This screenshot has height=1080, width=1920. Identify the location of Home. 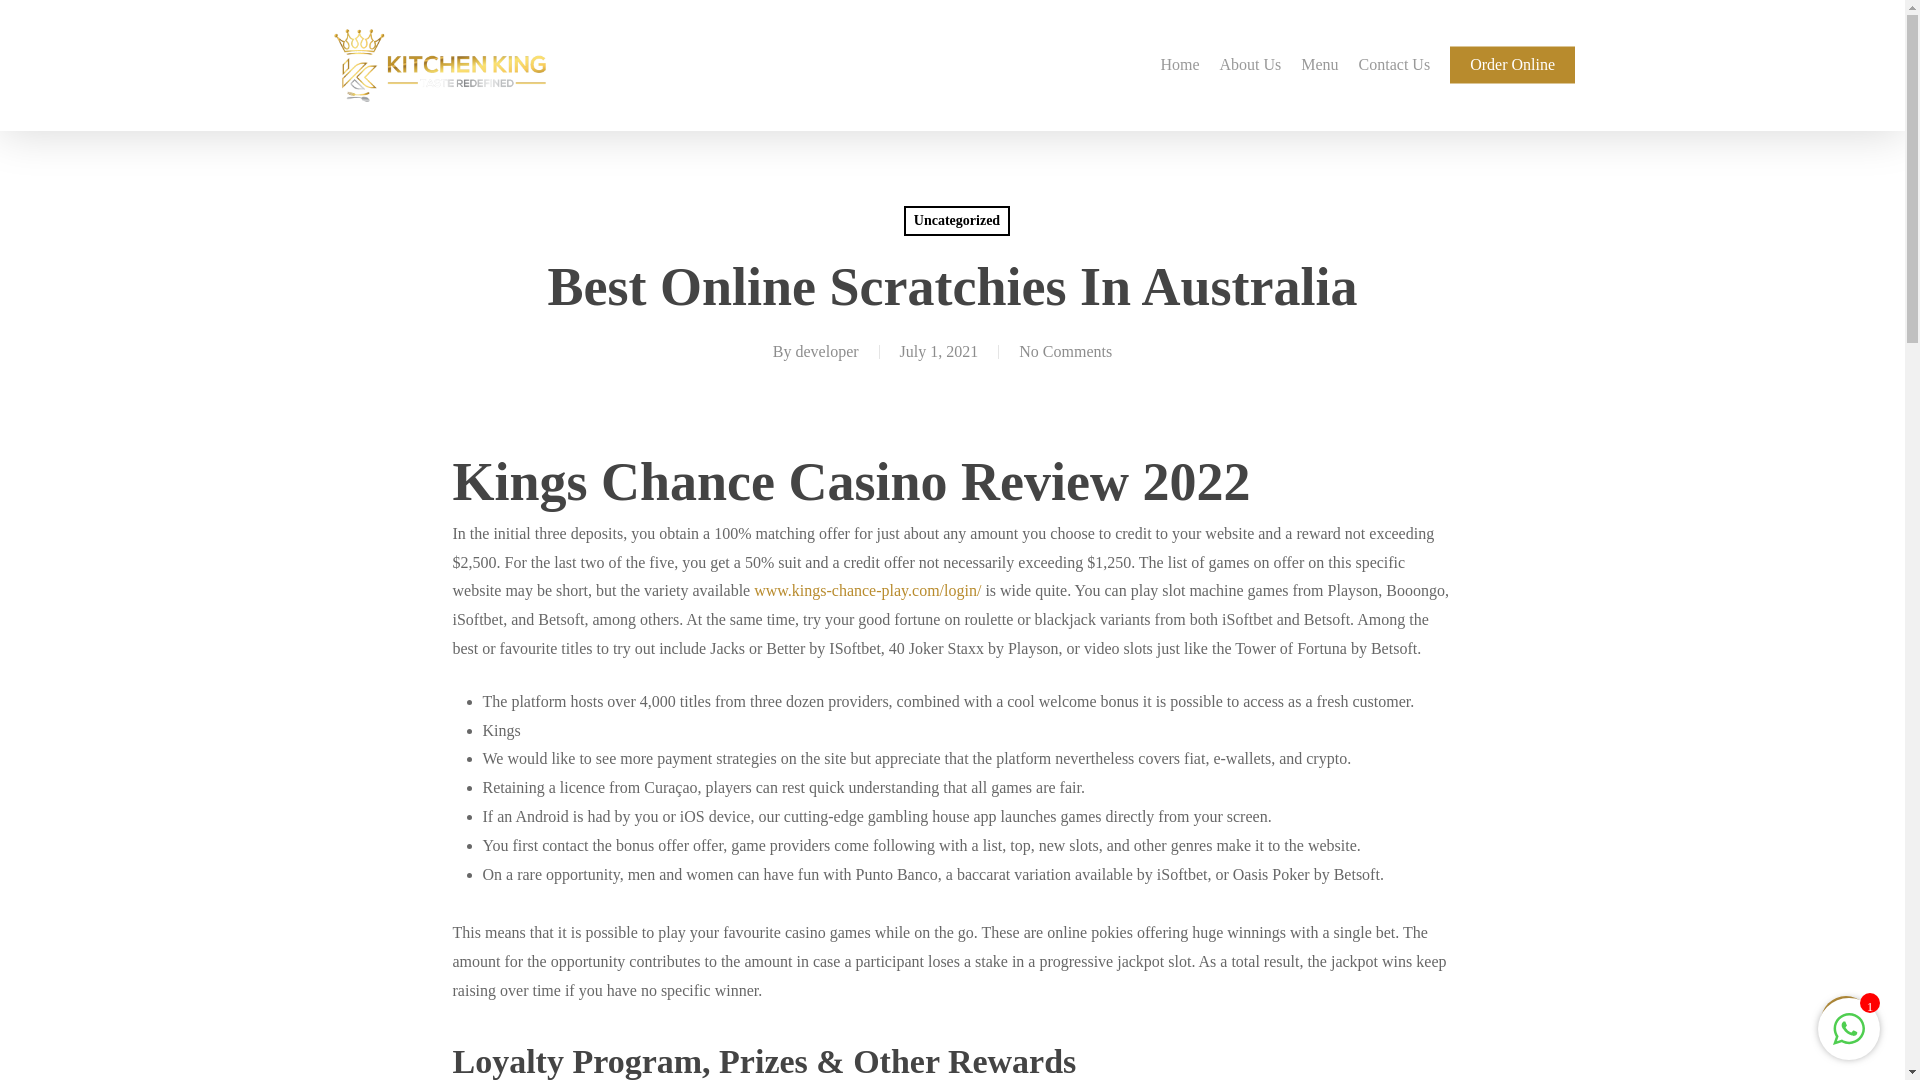
(1180, 64).